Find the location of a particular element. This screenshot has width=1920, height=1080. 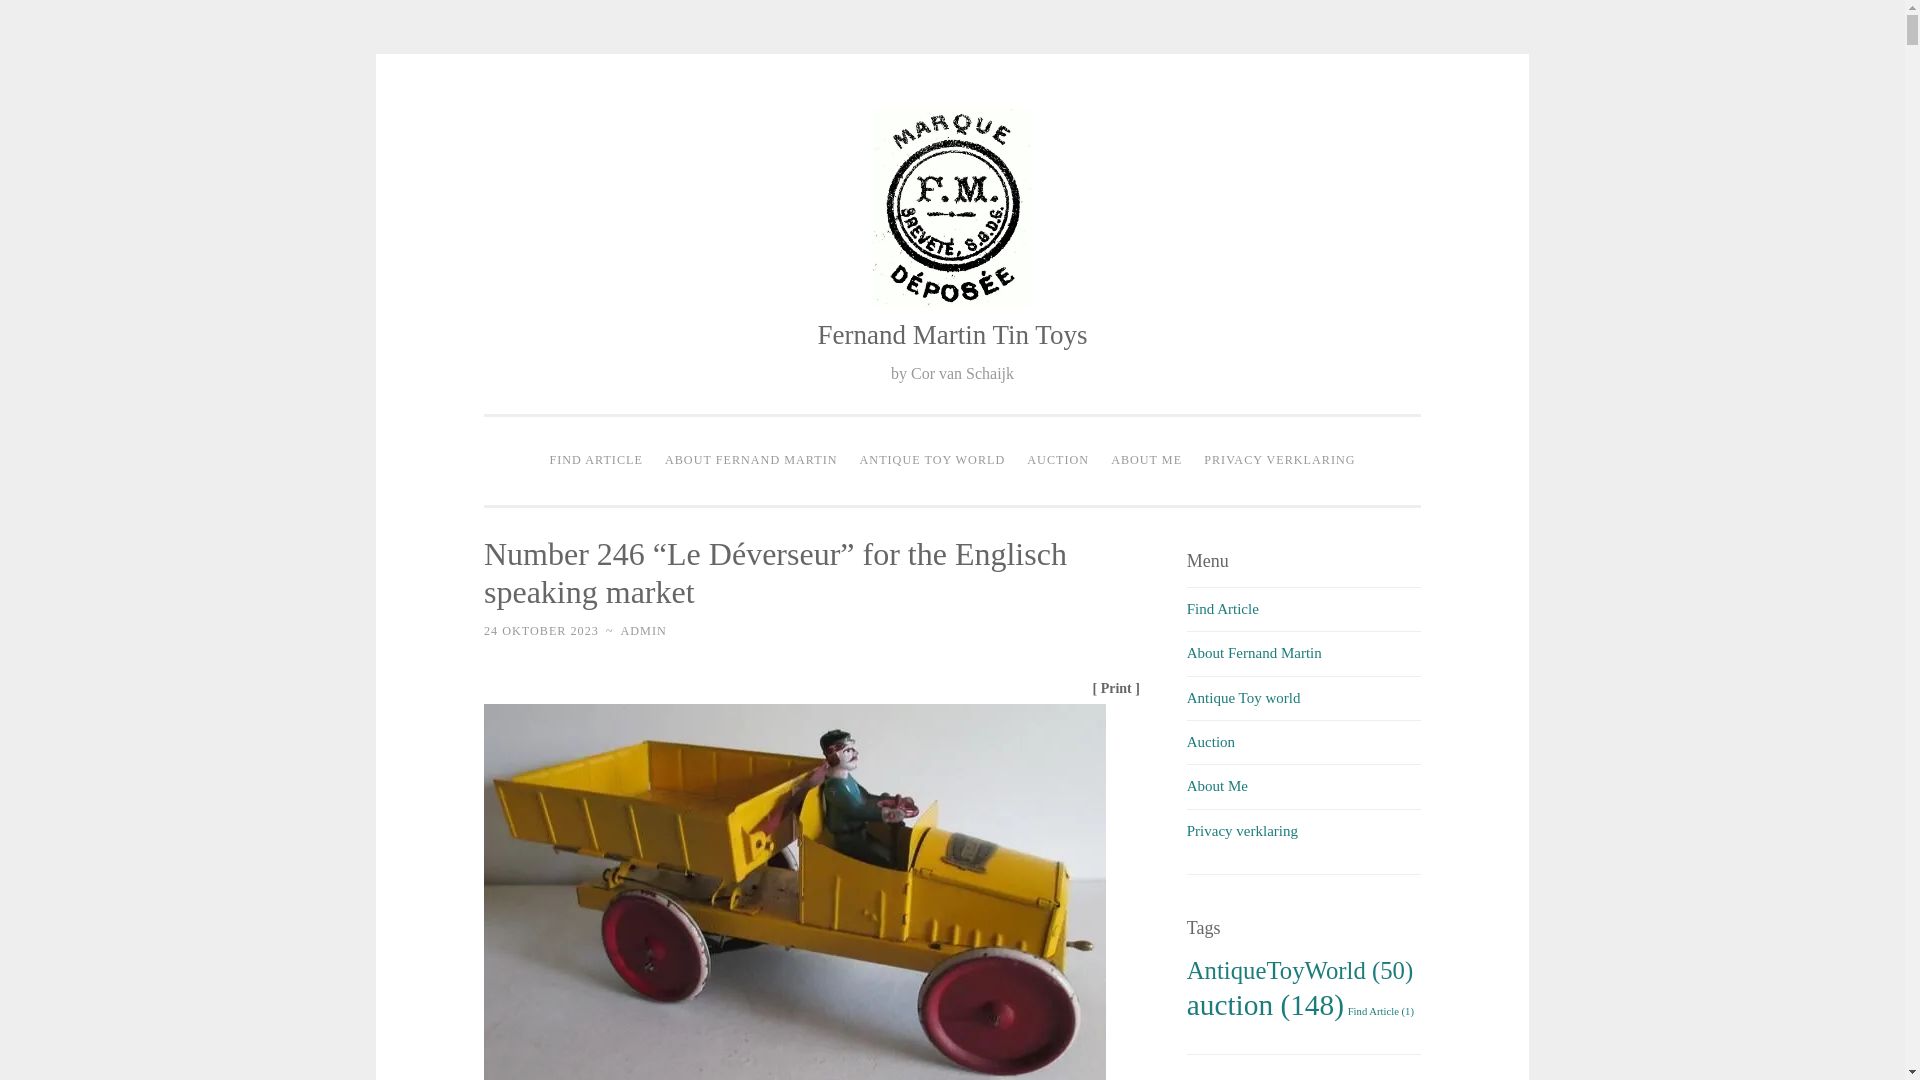

ADMIN is located at coordinates (643, 631).